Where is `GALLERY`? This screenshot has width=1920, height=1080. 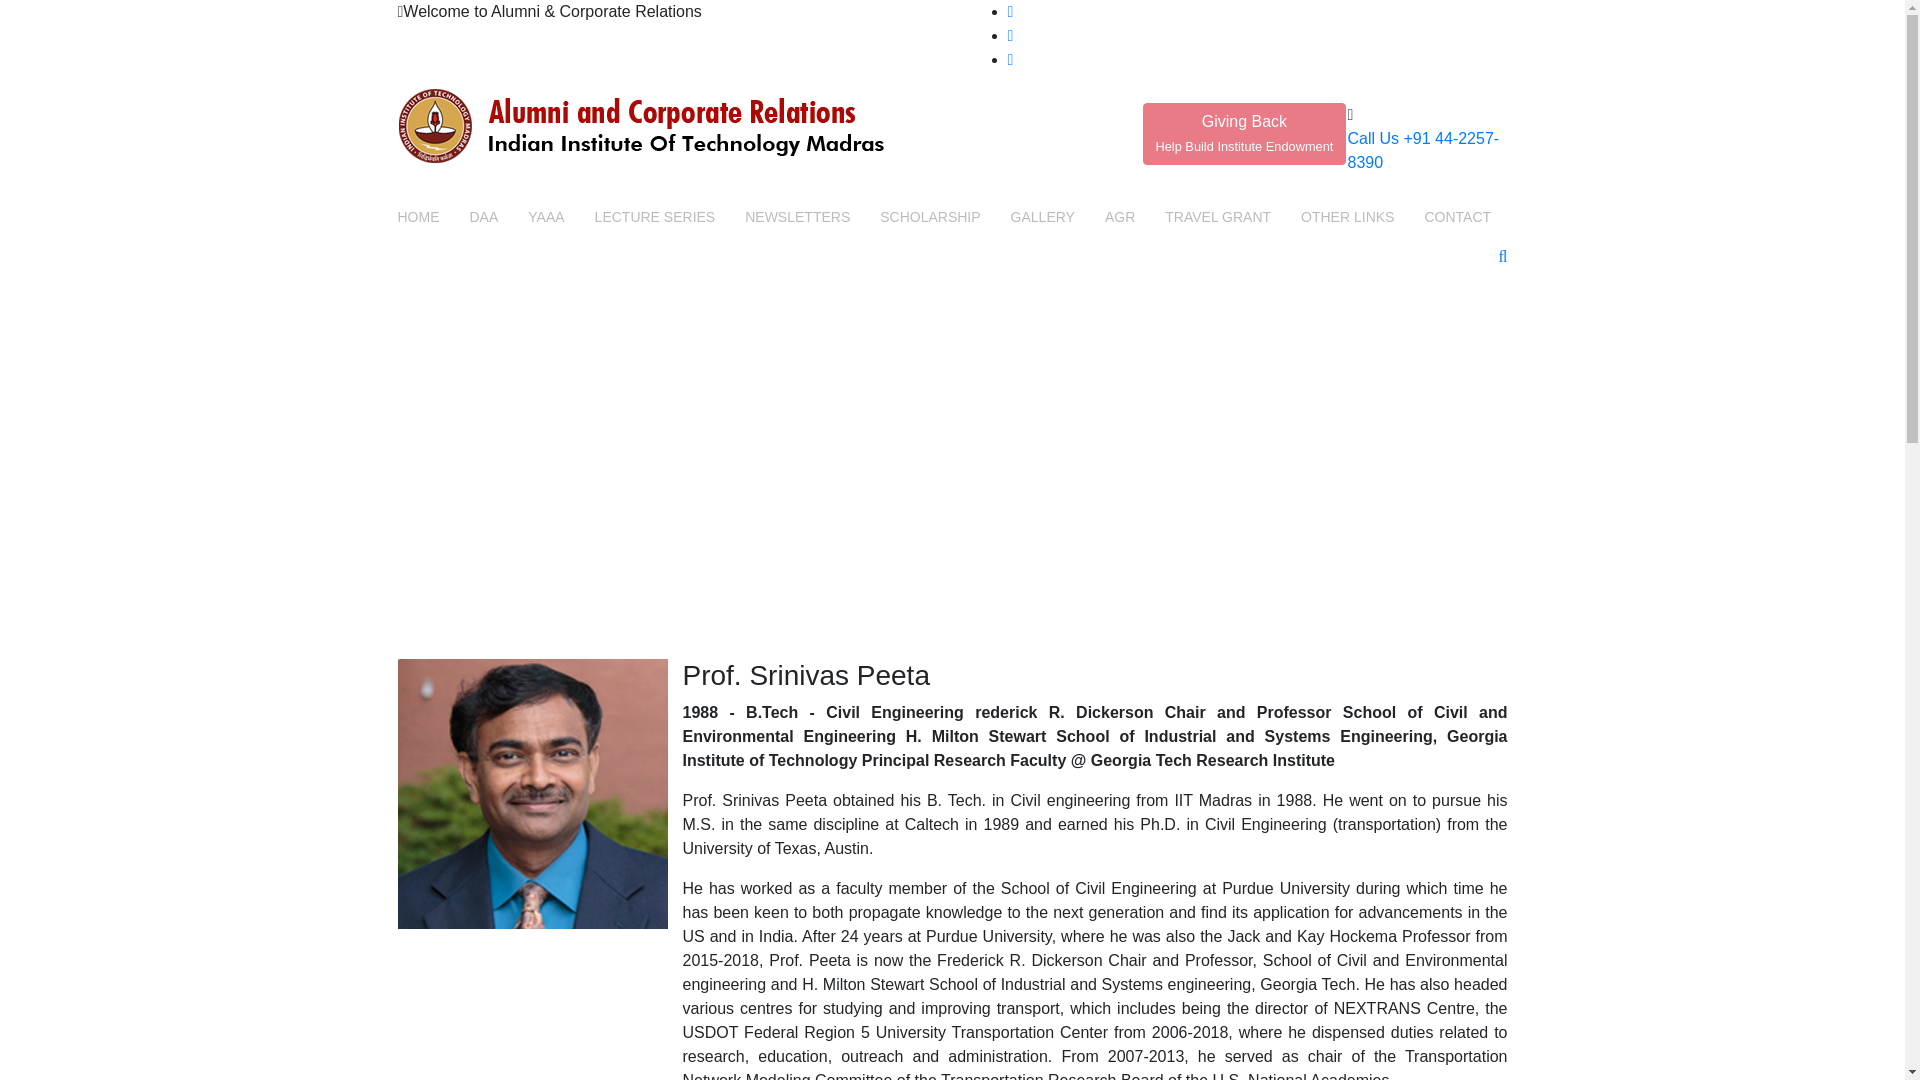 GALLERY is located at coordinates (1043, 218).